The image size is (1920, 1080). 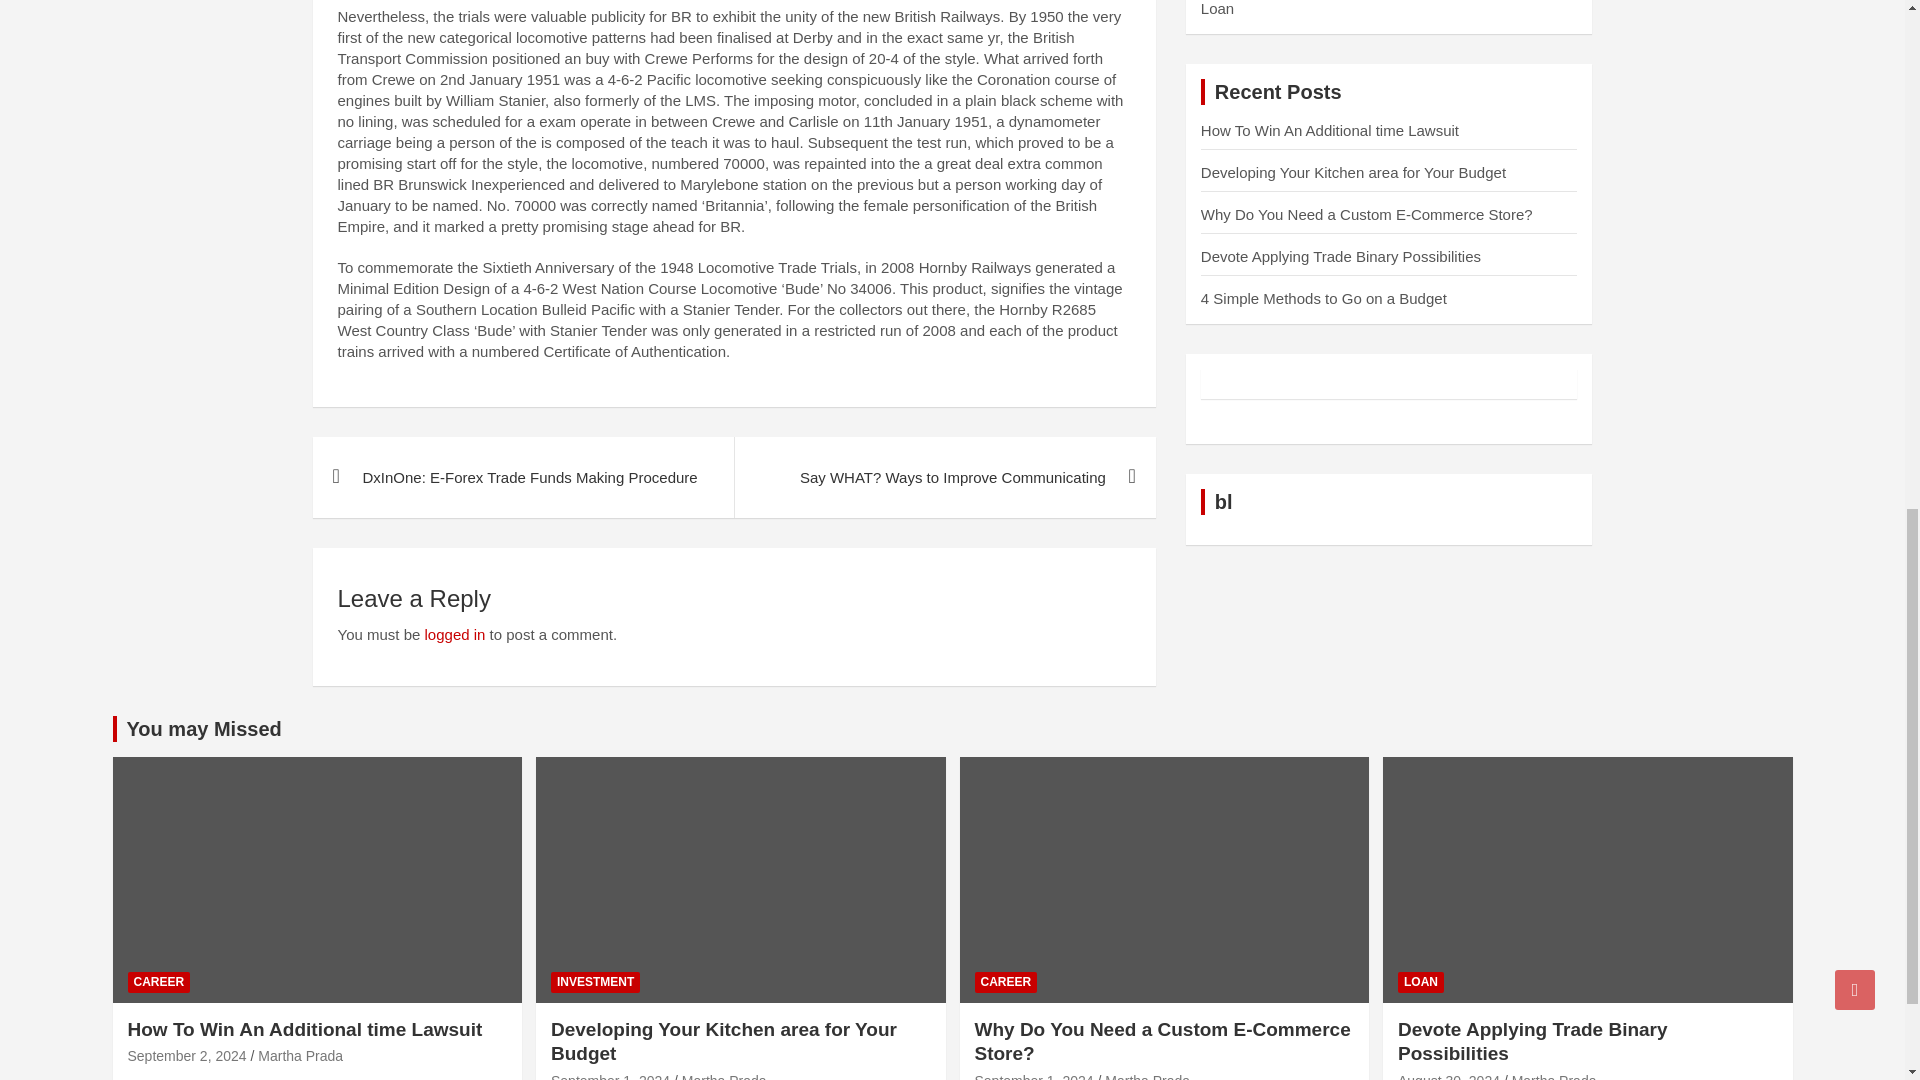 I want to click on You may Missed, so click(x=203, y=728).